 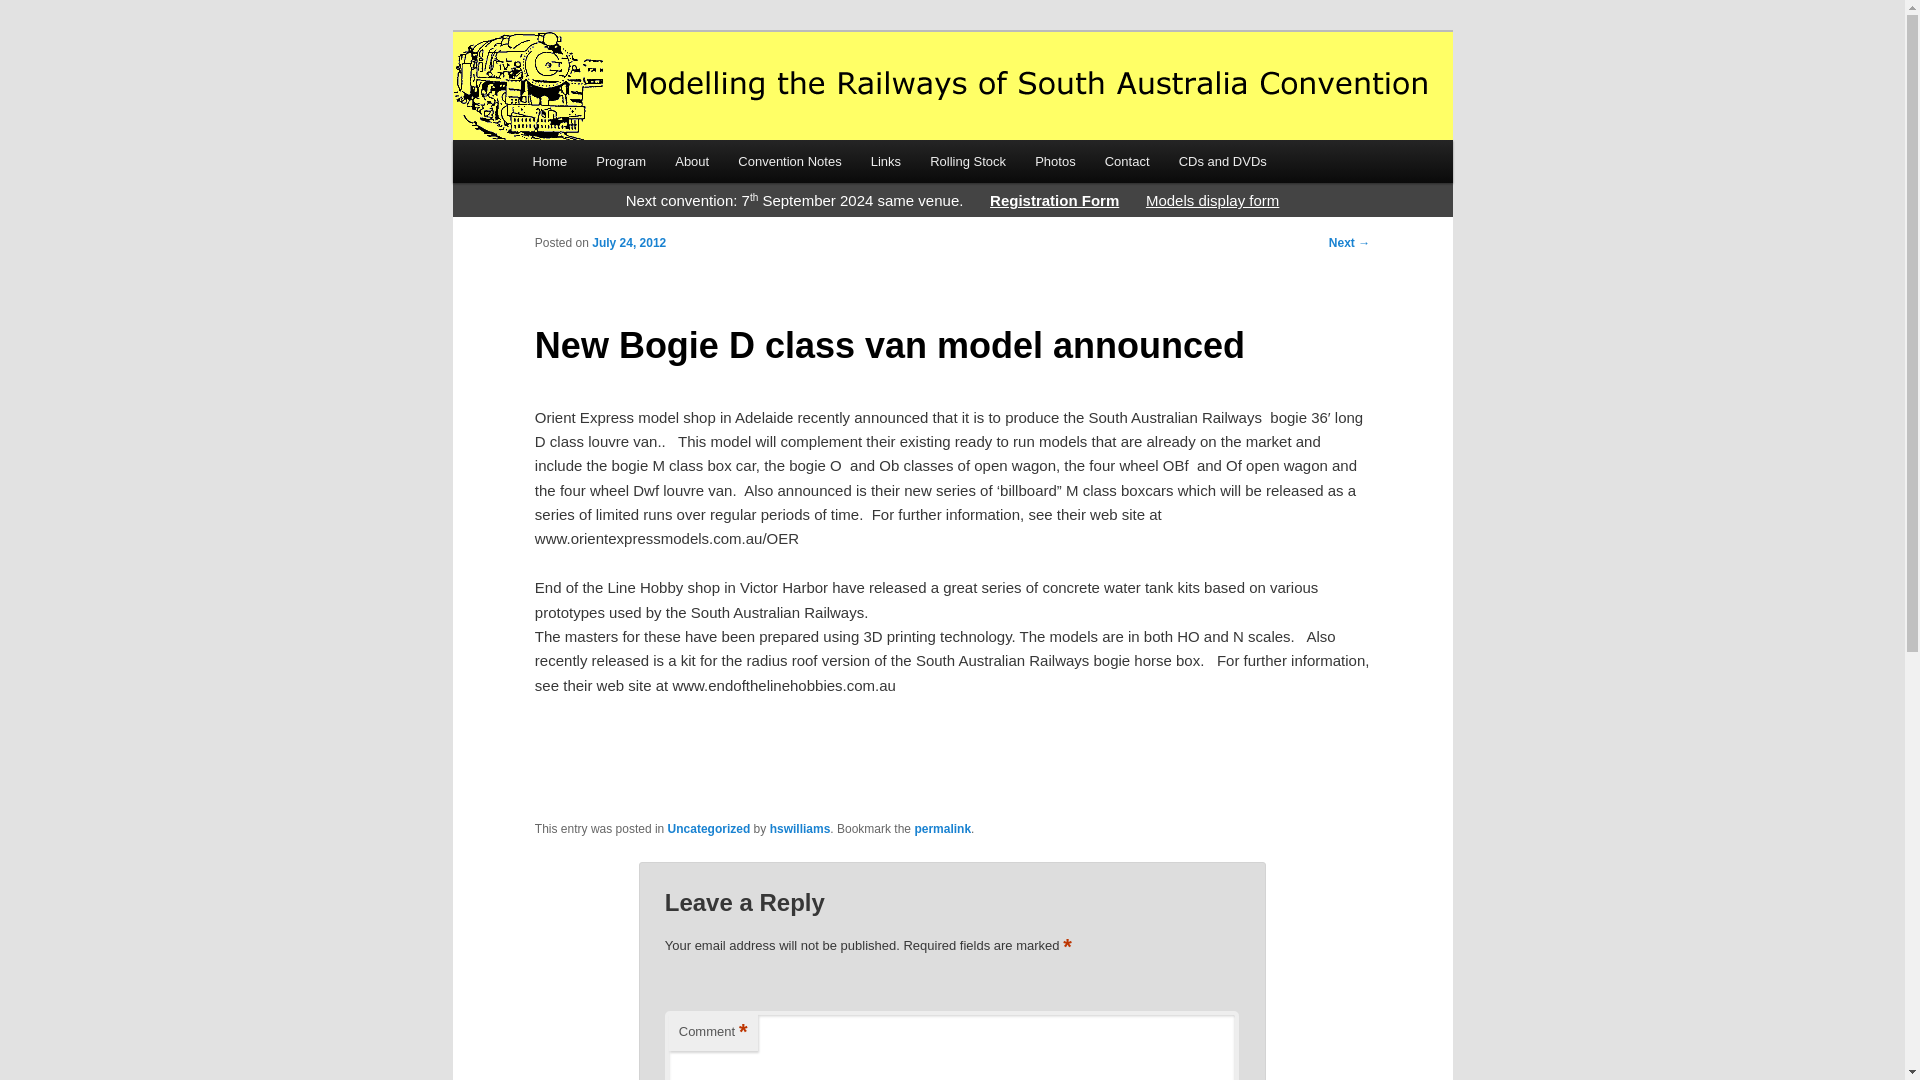 I want to click on Contact, so click(x=1126, y=161).